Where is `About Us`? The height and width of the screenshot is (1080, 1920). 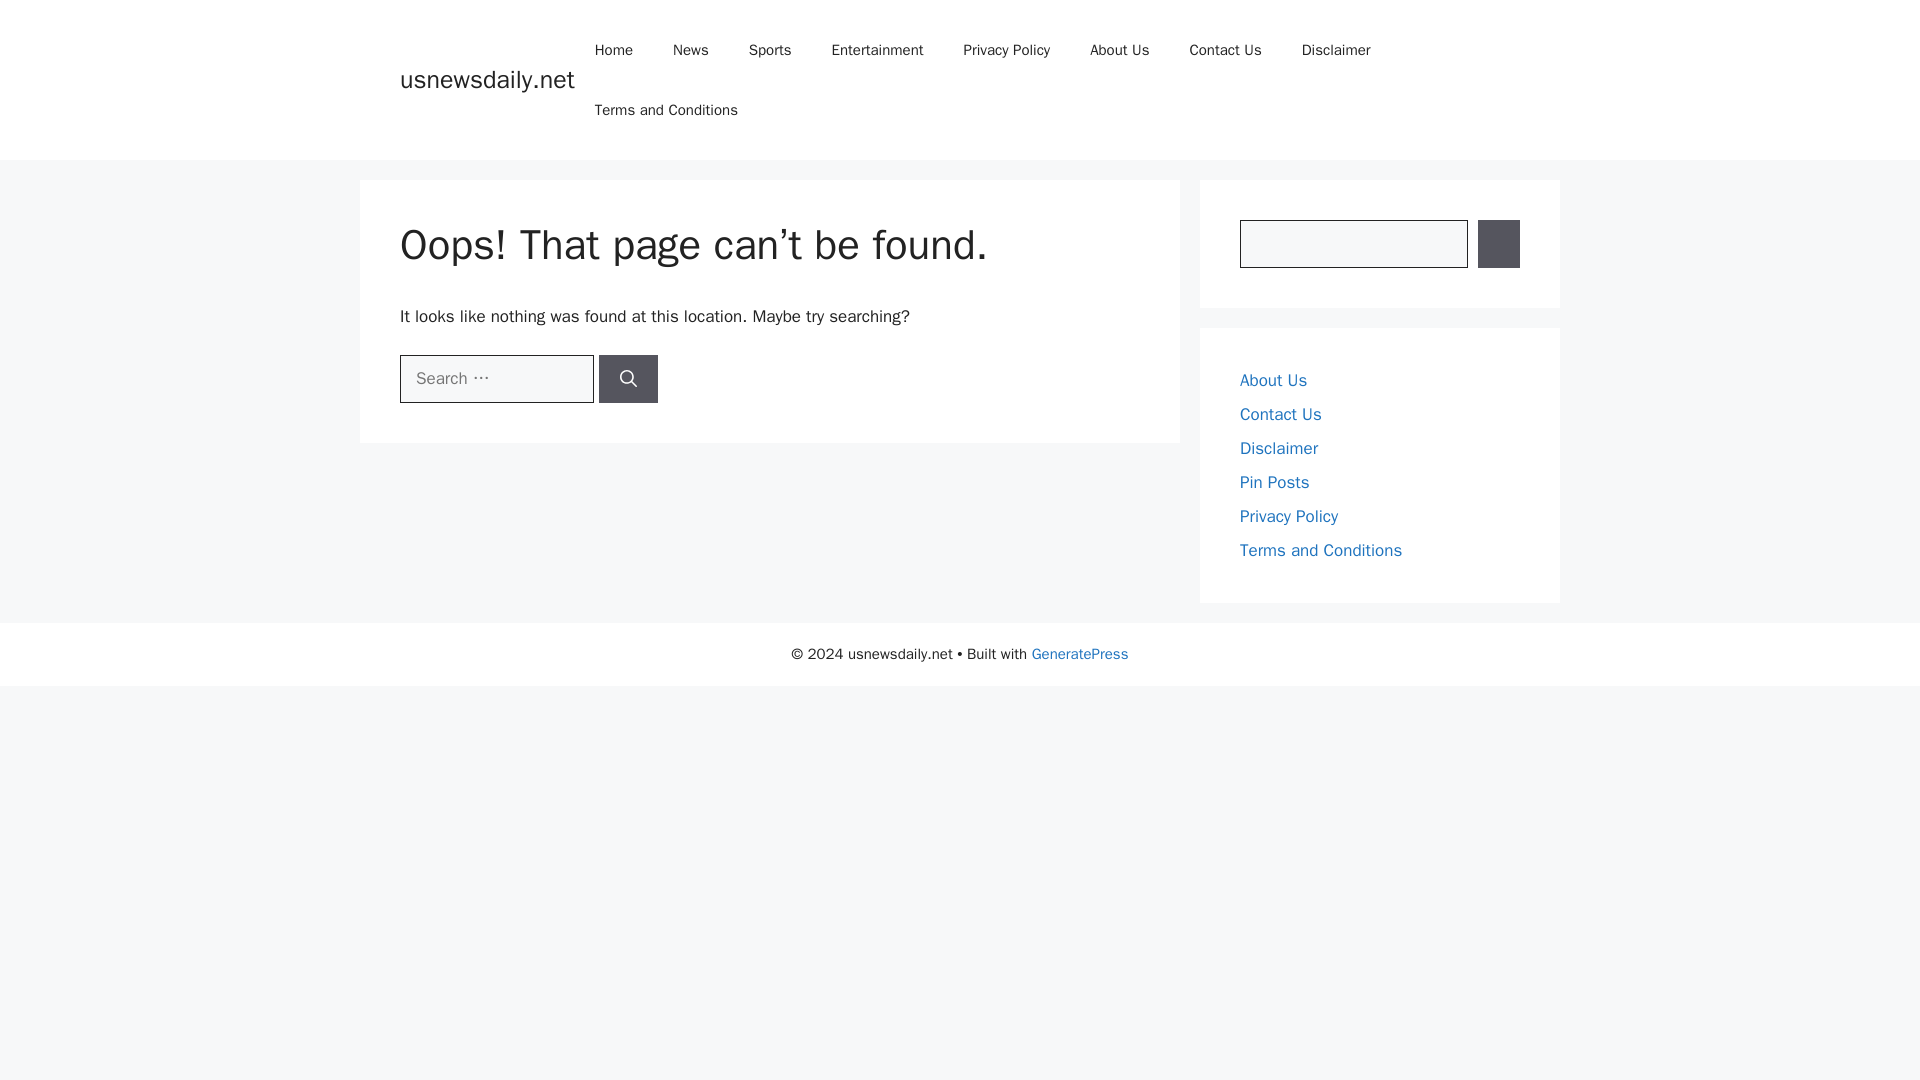 About Us is located at coordinates (1119, 50).